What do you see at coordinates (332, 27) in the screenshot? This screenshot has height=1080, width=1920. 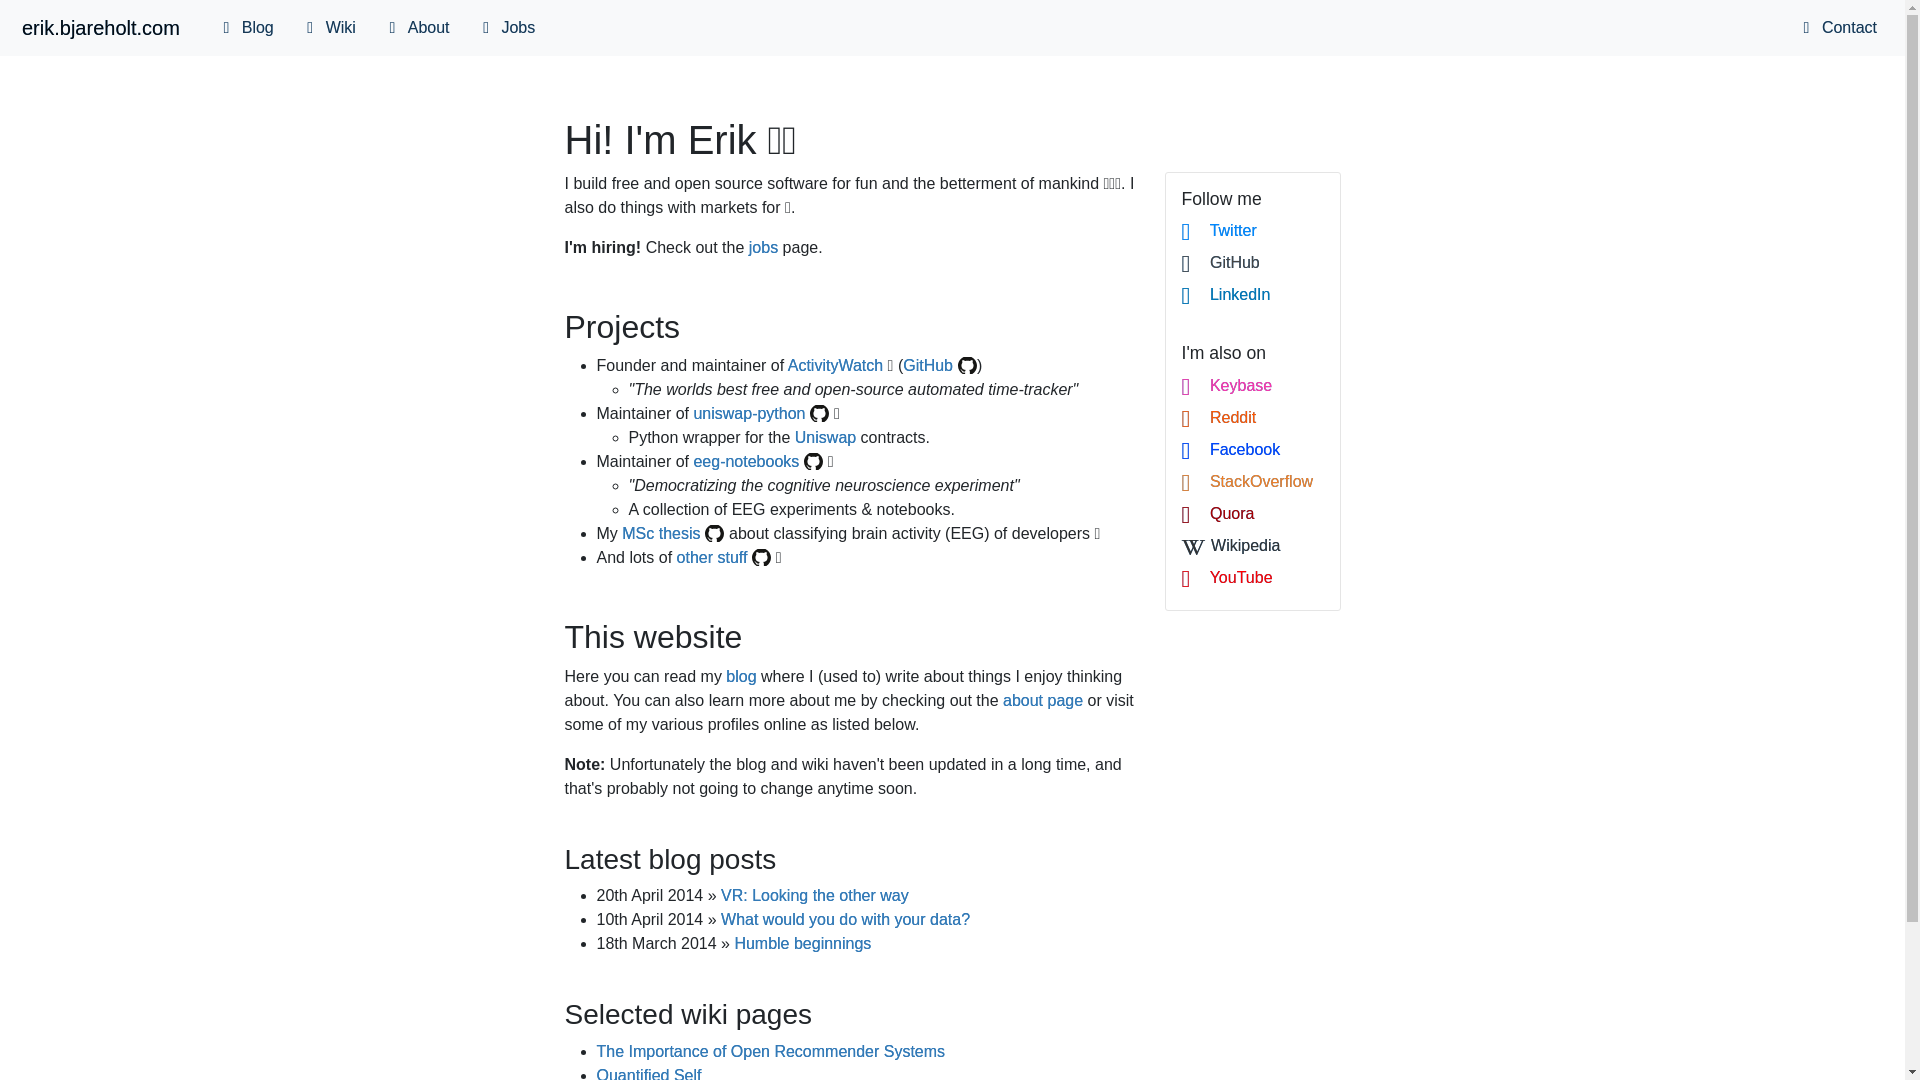 I see `Wiki` at bounding box center [332, 27].